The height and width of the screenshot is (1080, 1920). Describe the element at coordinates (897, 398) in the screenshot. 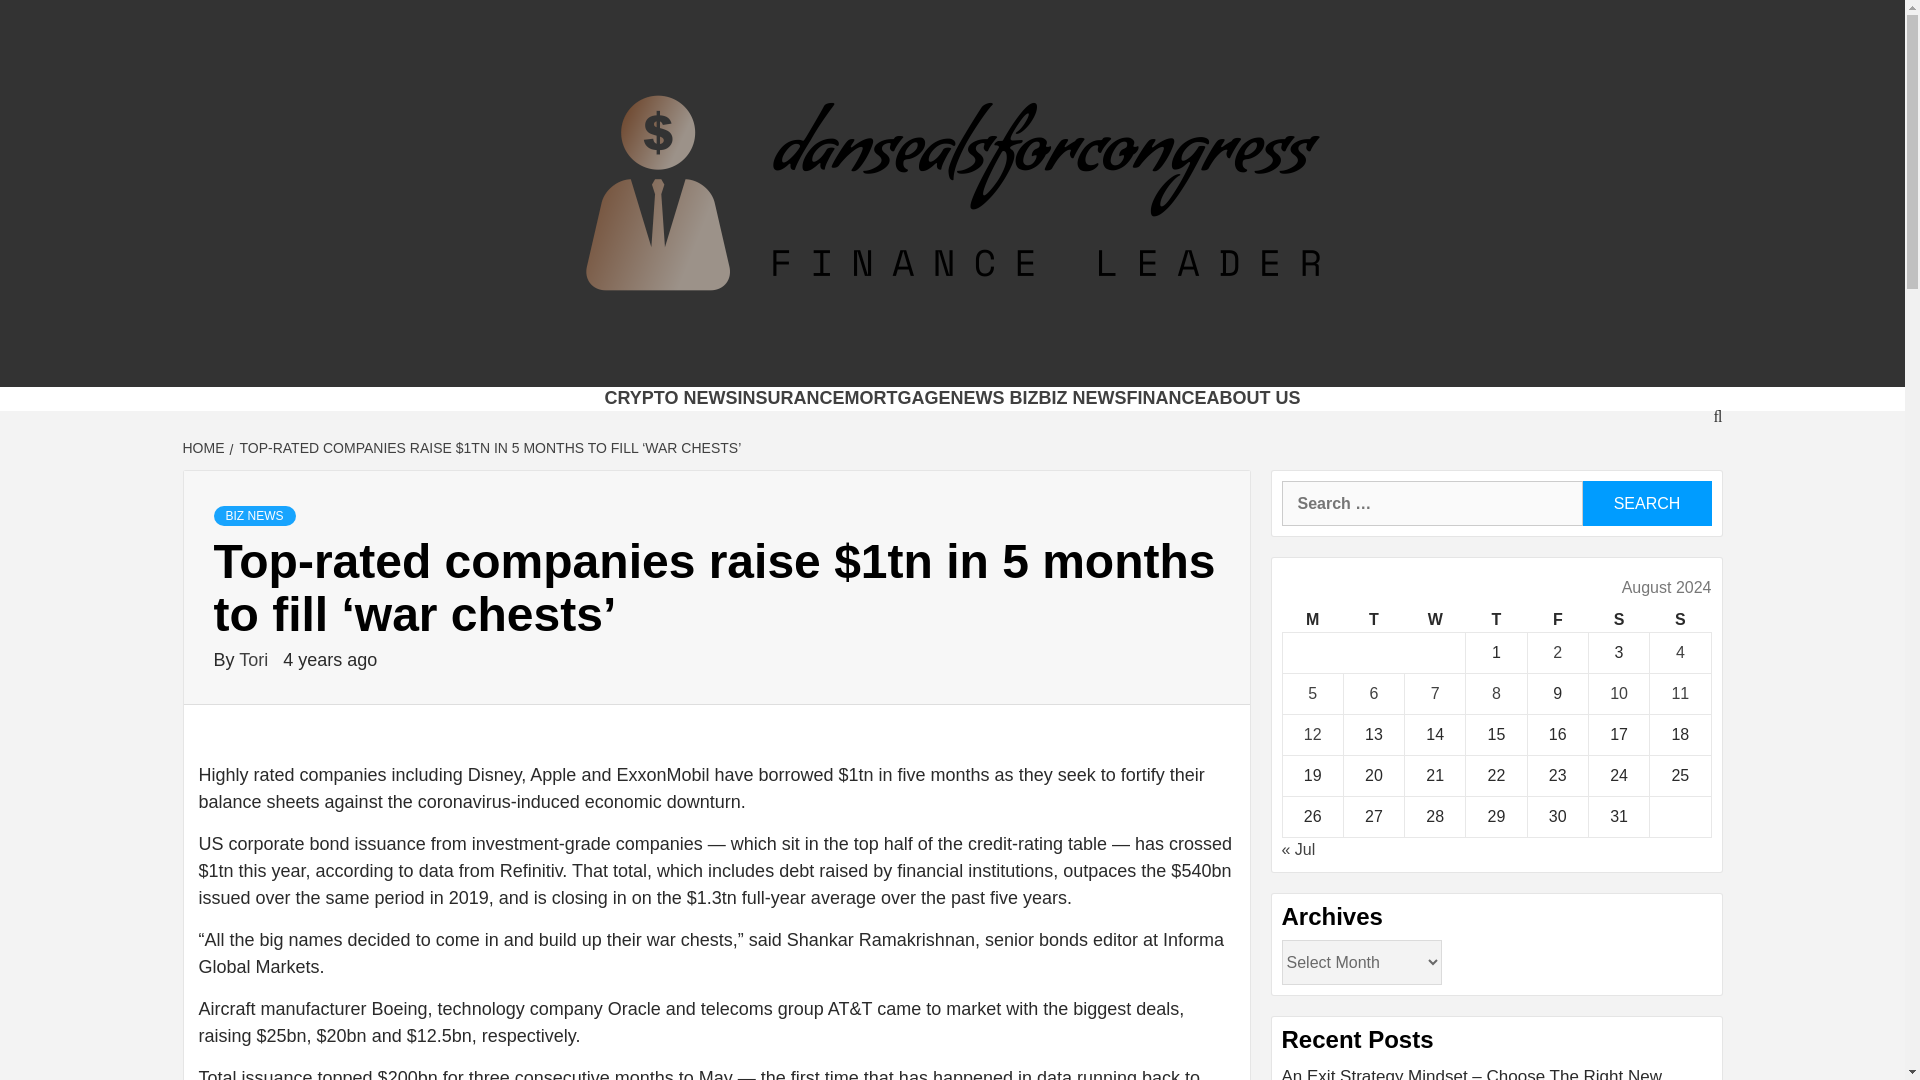

I see `MORTGAGE` at that location.